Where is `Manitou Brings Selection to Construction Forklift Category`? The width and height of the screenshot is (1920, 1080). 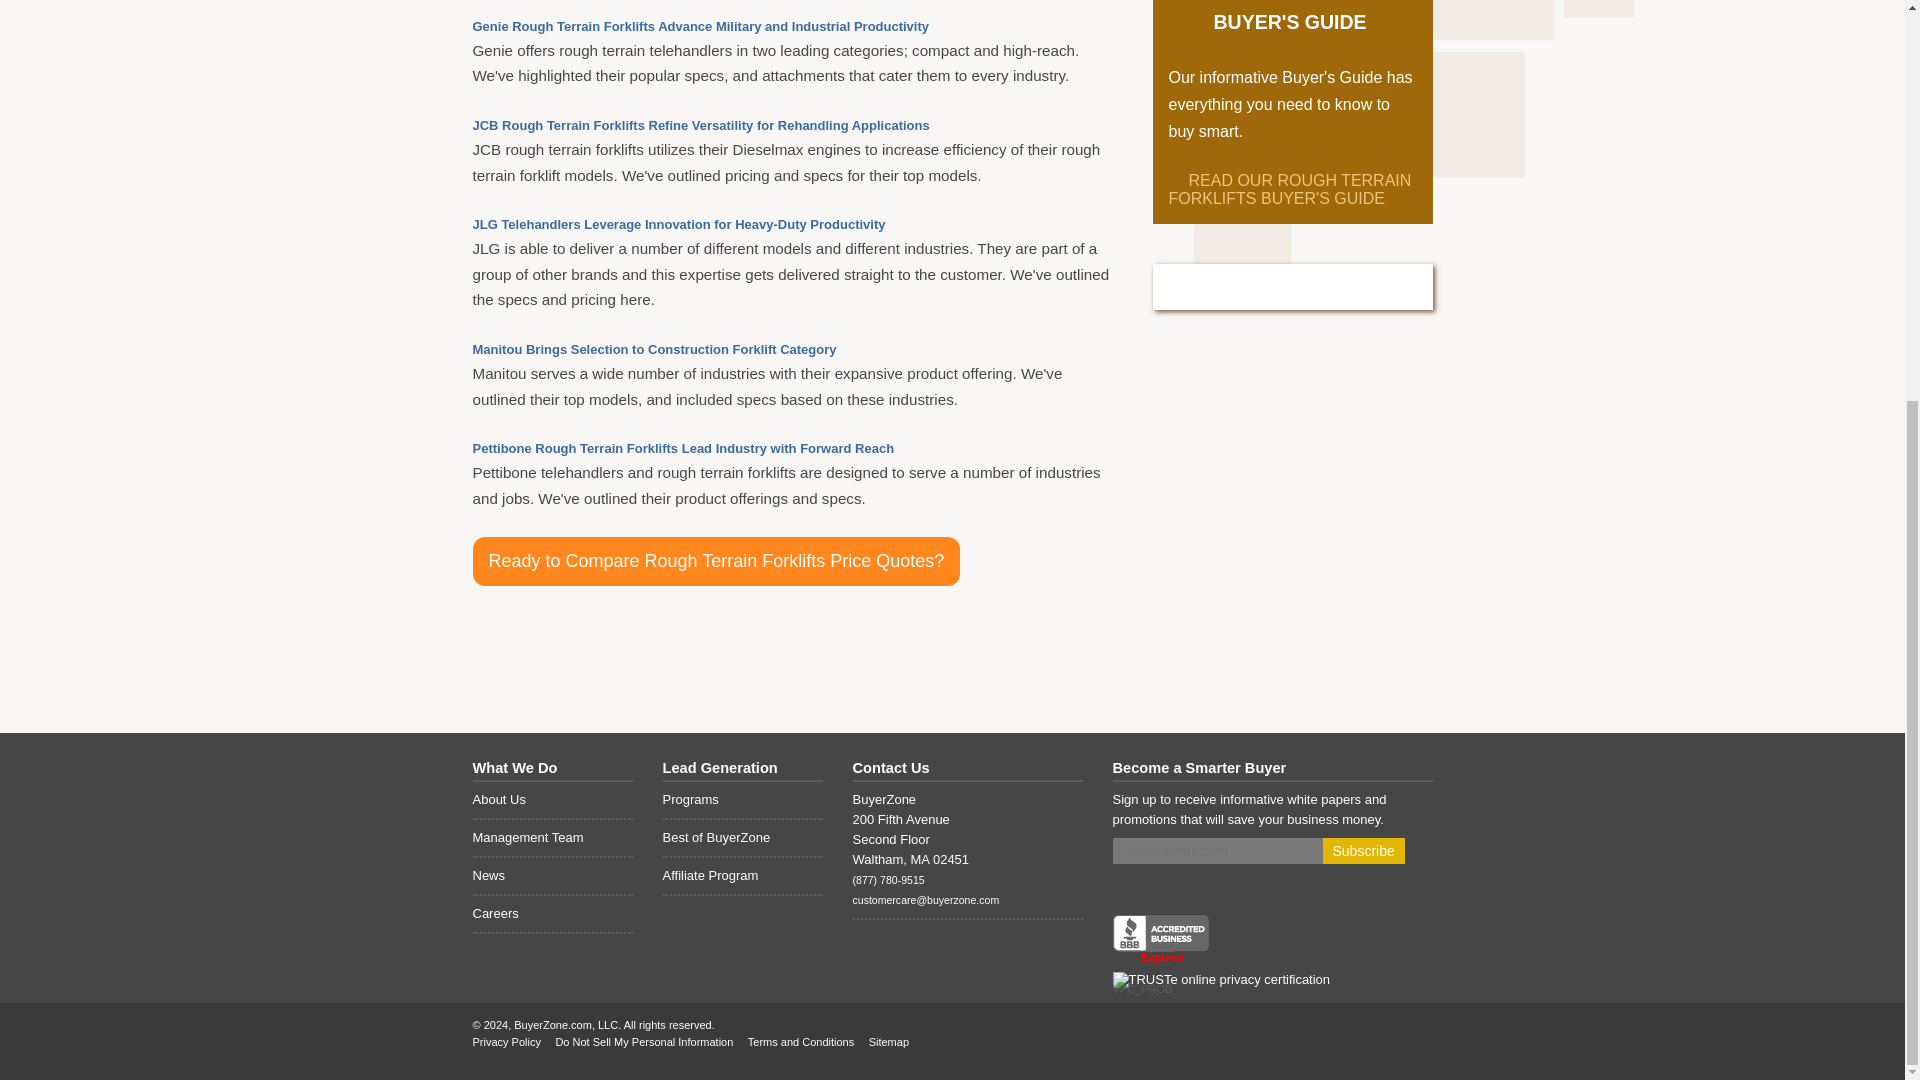
Manitou Brings Selection to Construction Forklift Category is located at coordinates (654, 350).